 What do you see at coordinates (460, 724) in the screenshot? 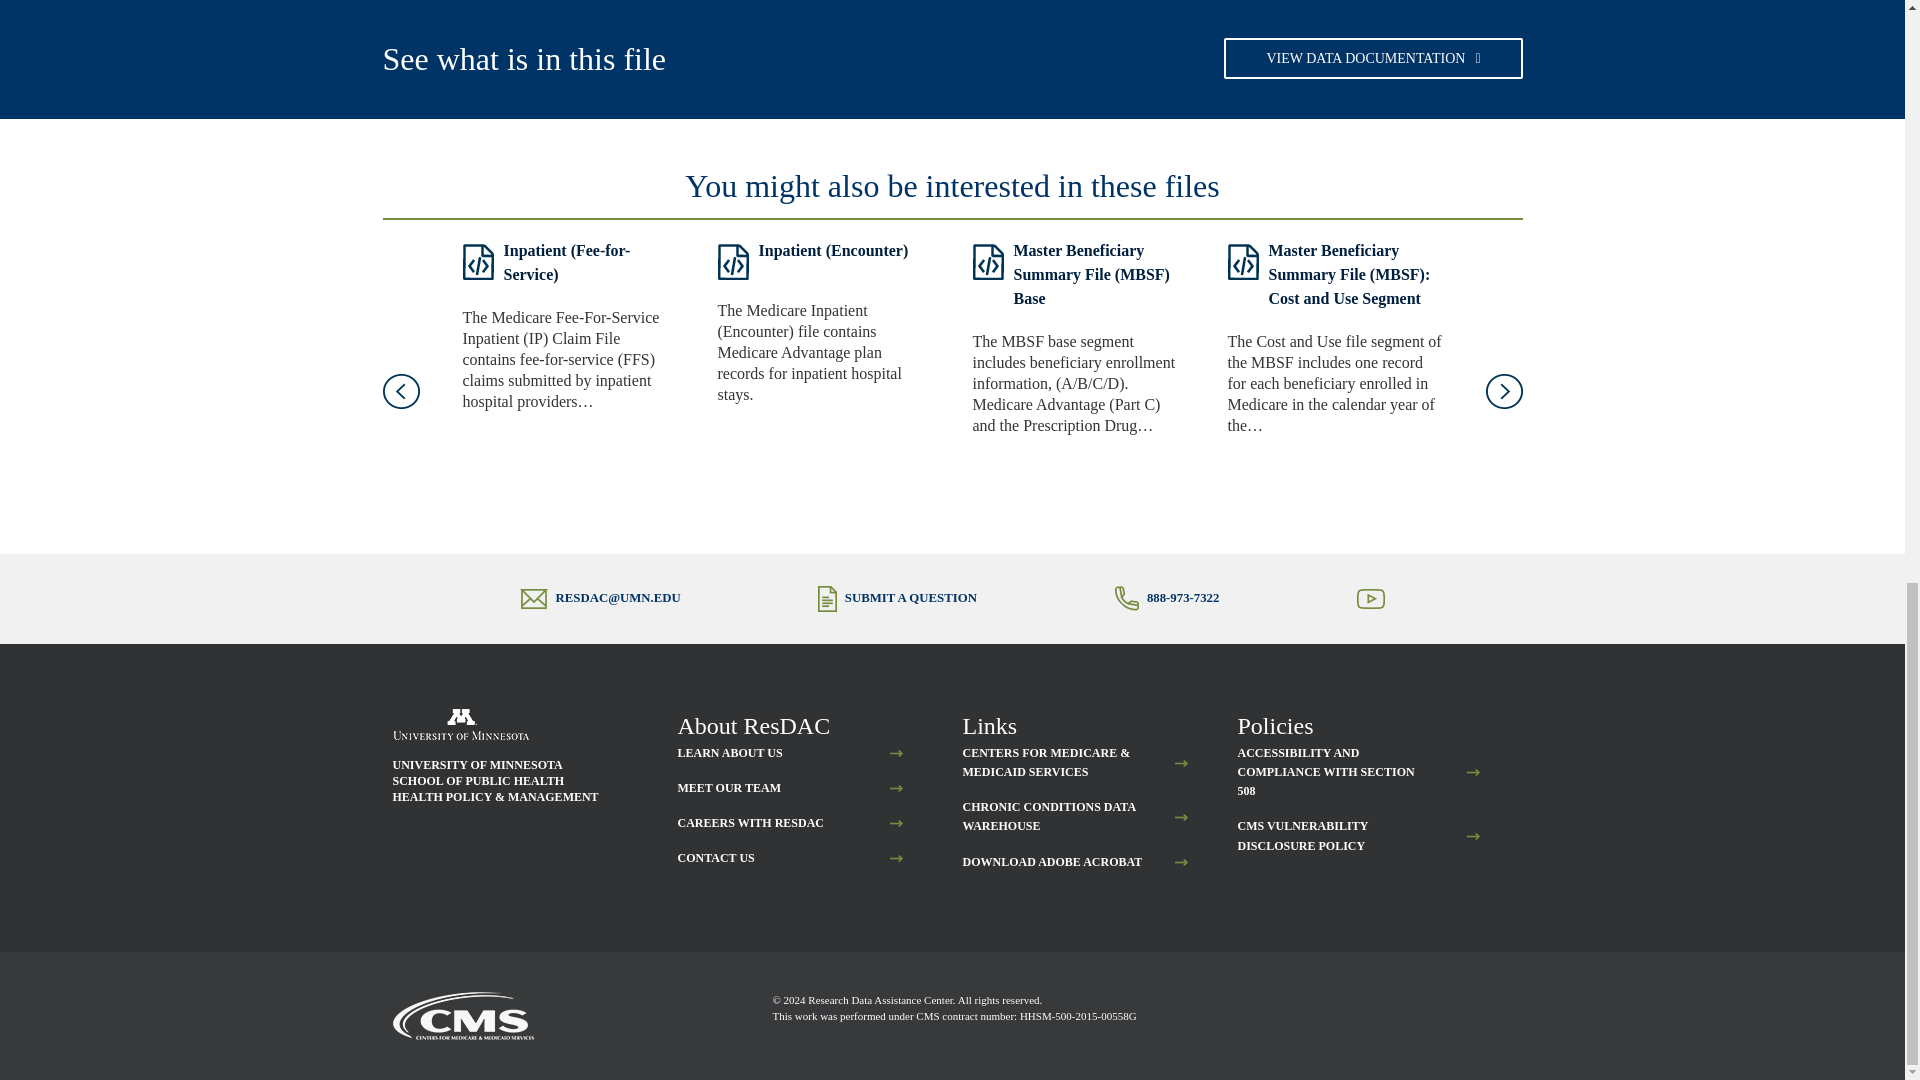
I see `University of Minnesota School of Public Health` at bounding box center [460, 724].